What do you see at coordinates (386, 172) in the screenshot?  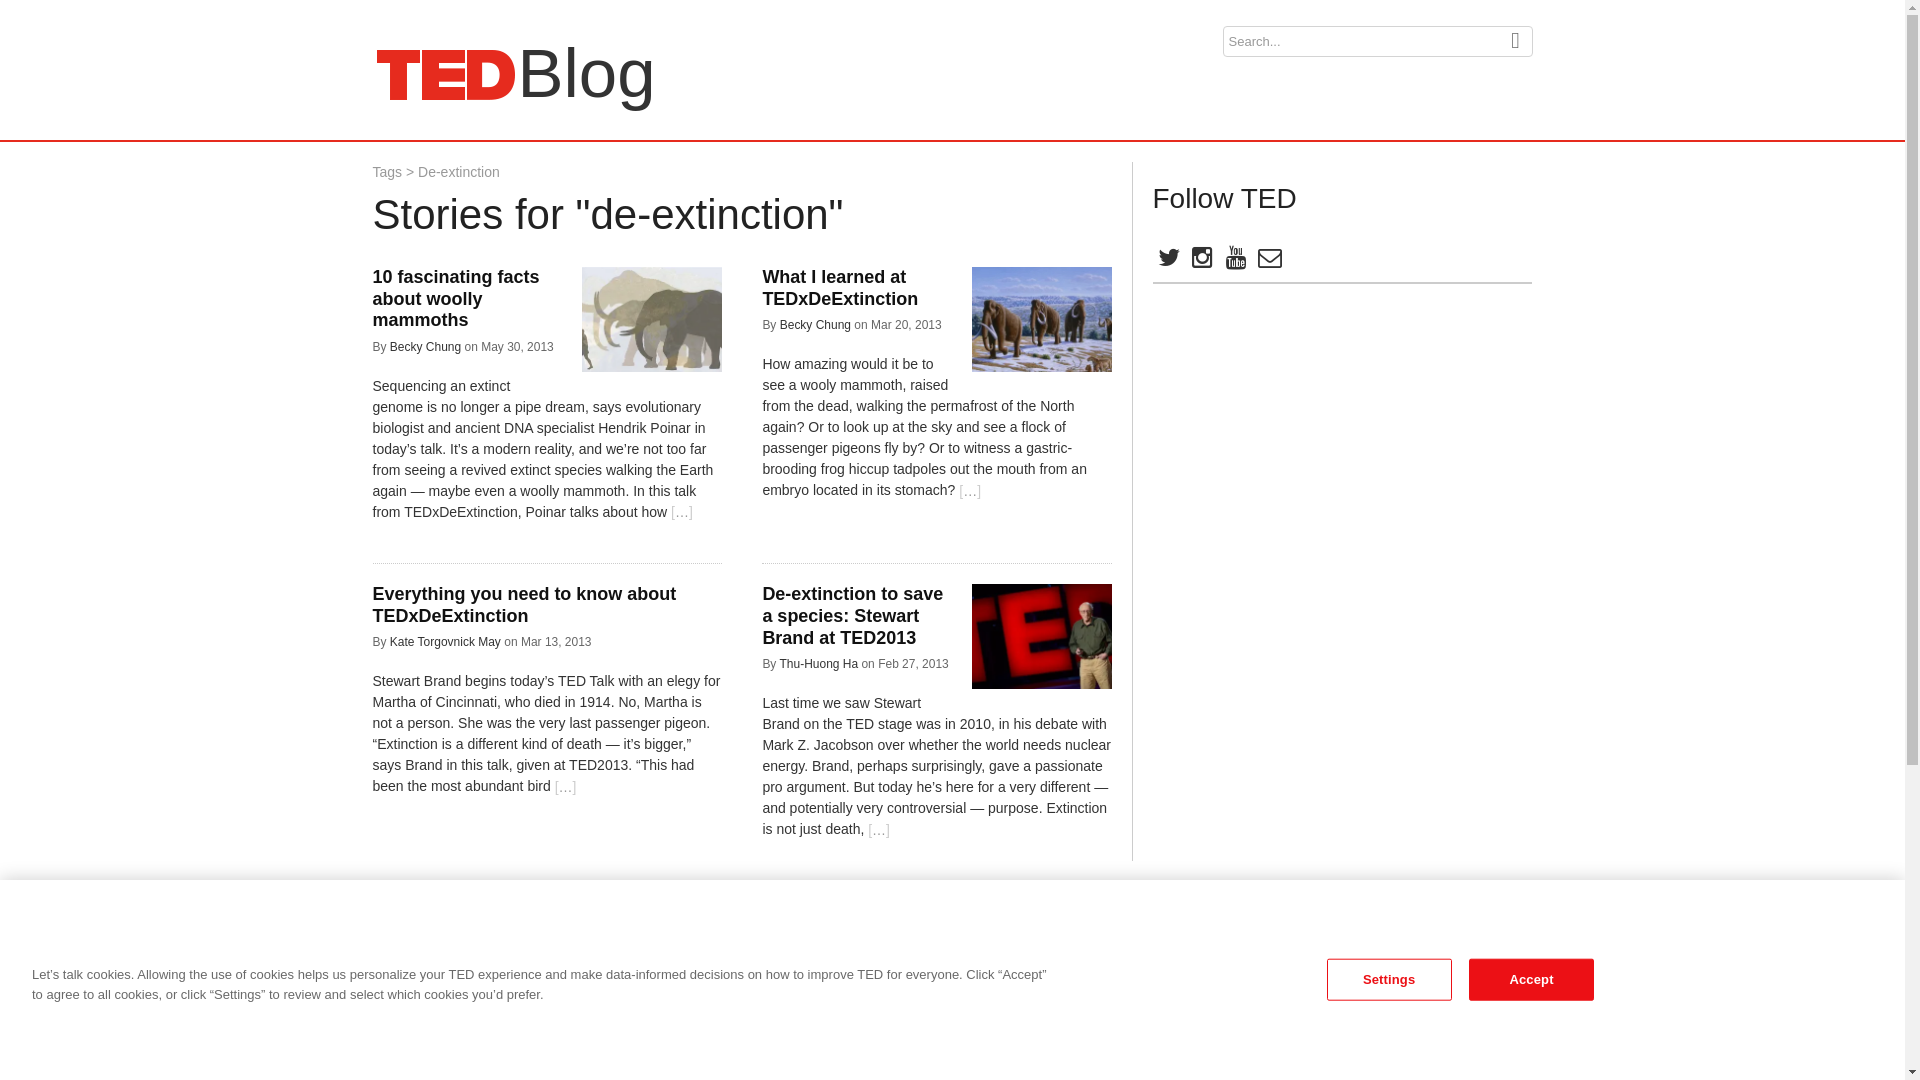 I see `Thu-Huong Ha` at bounding box center [386, 172].